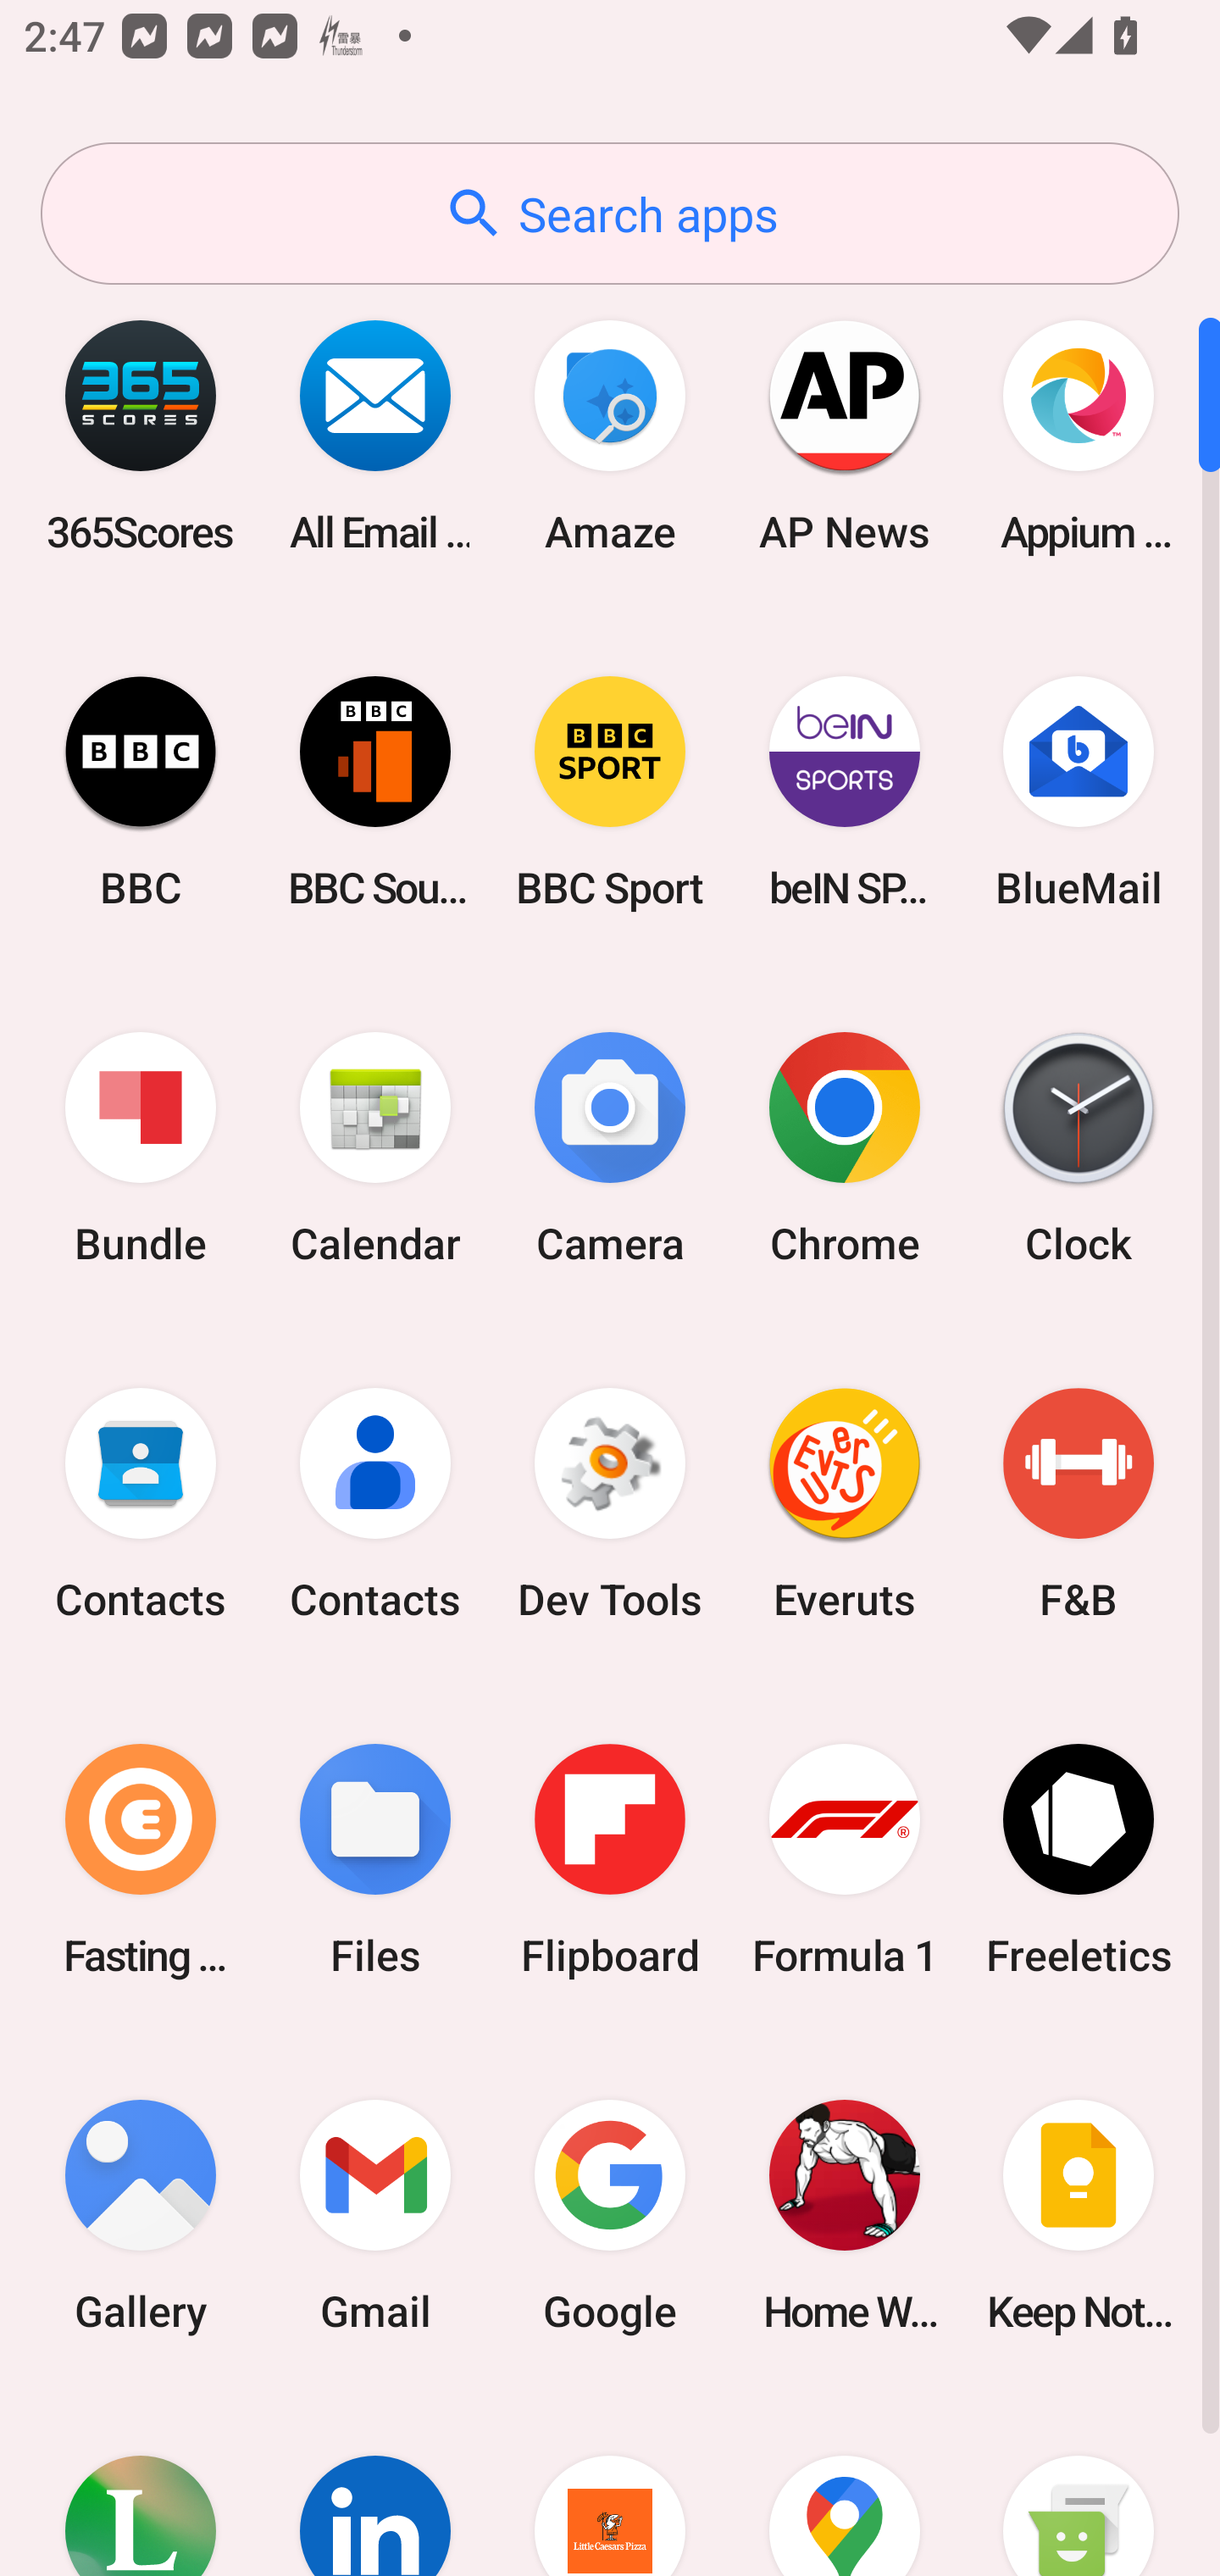  Describe the element at coordinates (375, 1504) in the screenshot. I see `Contacts` at that location.